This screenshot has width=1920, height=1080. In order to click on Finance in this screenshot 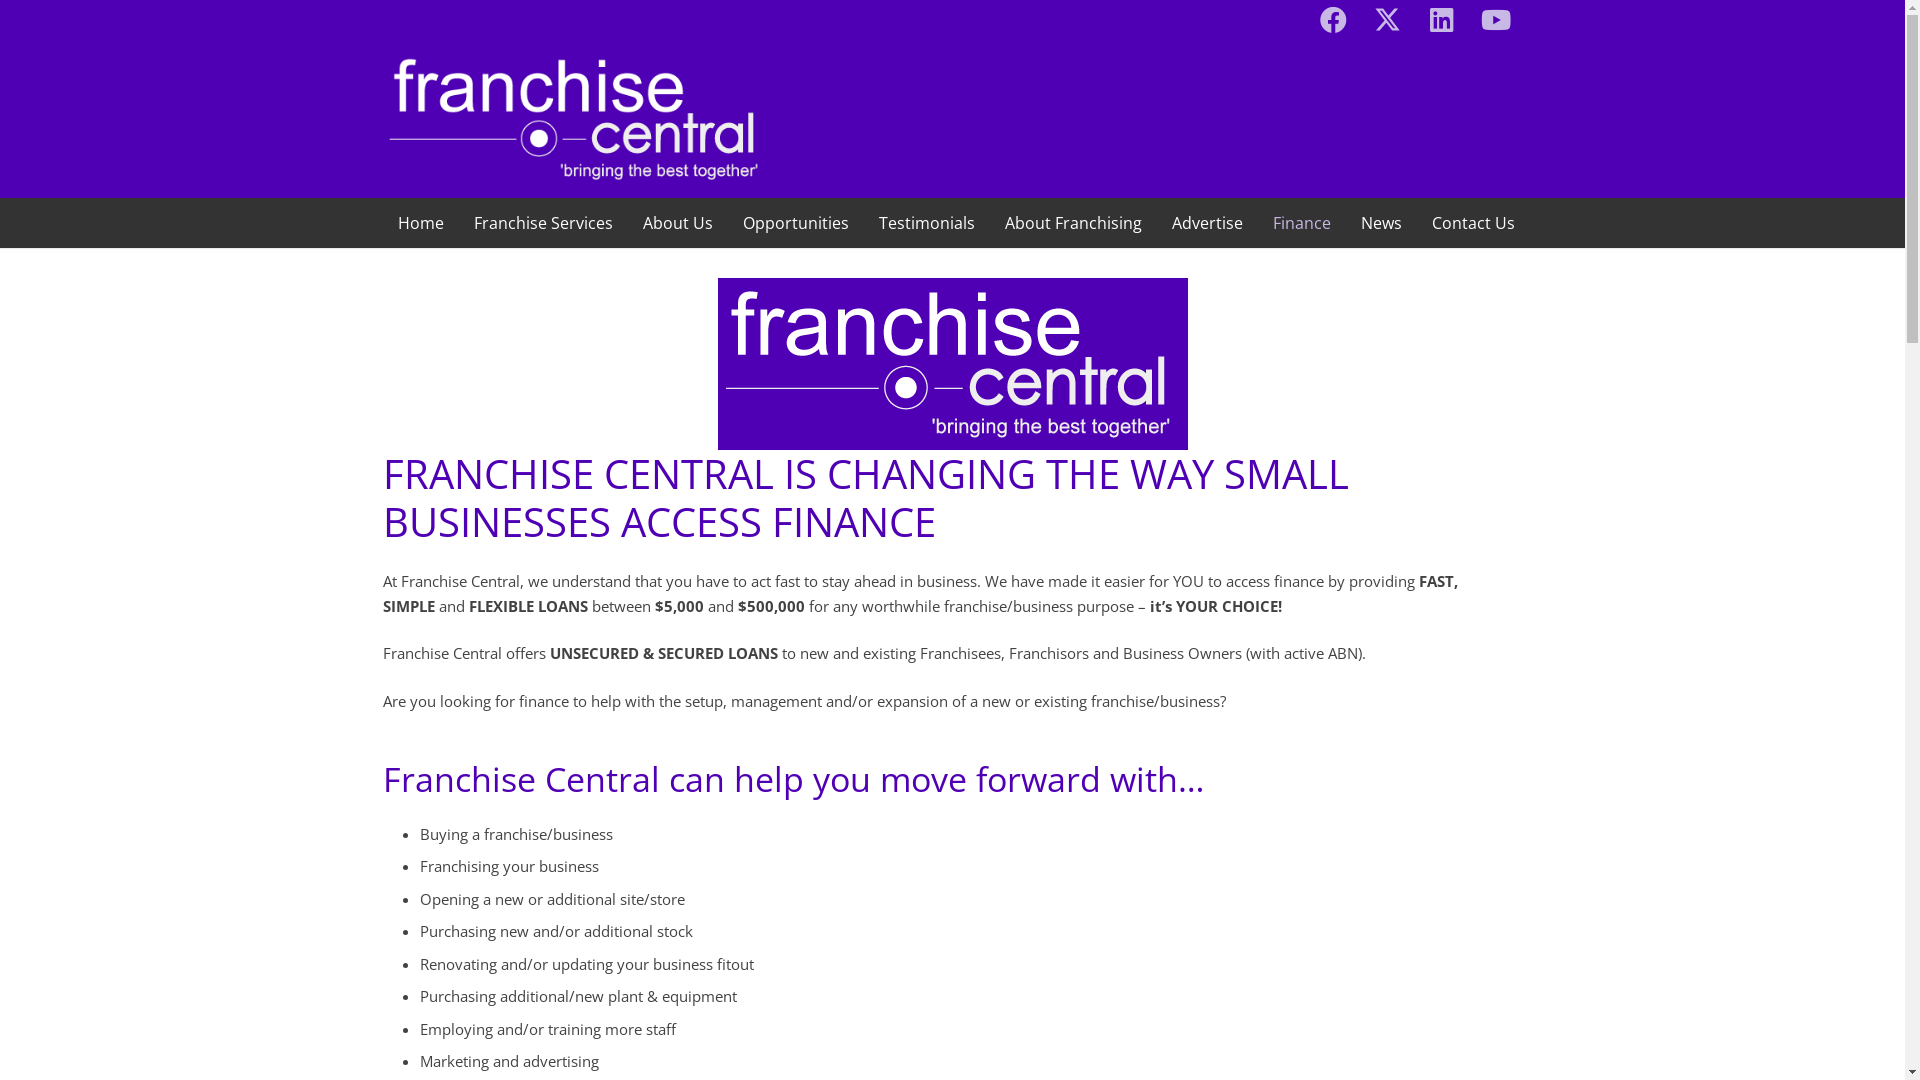, I will do `click(1302, 223)`.